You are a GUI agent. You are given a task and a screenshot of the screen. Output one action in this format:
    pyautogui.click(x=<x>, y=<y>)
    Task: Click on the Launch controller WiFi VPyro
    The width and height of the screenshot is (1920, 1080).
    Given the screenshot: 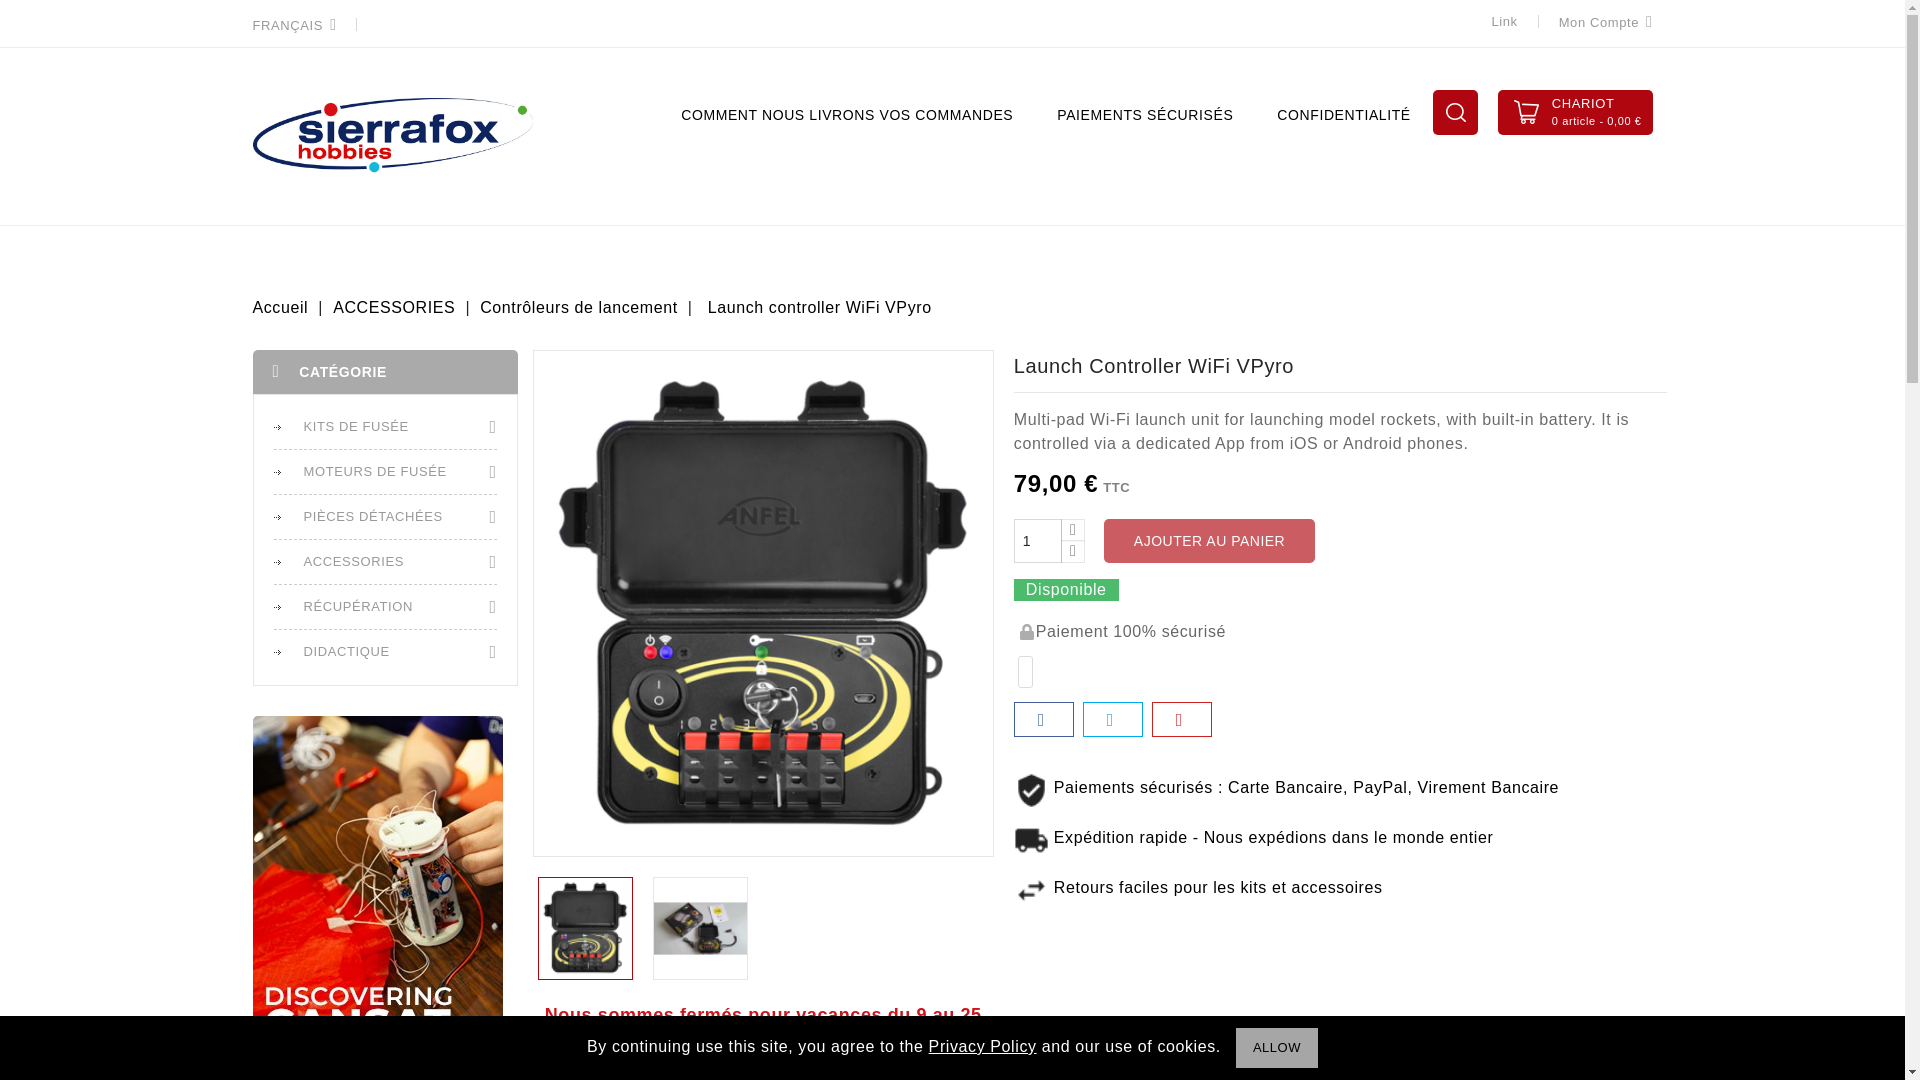 What is the action you would take?
    pyautogui.click(x=820, y=308)
    